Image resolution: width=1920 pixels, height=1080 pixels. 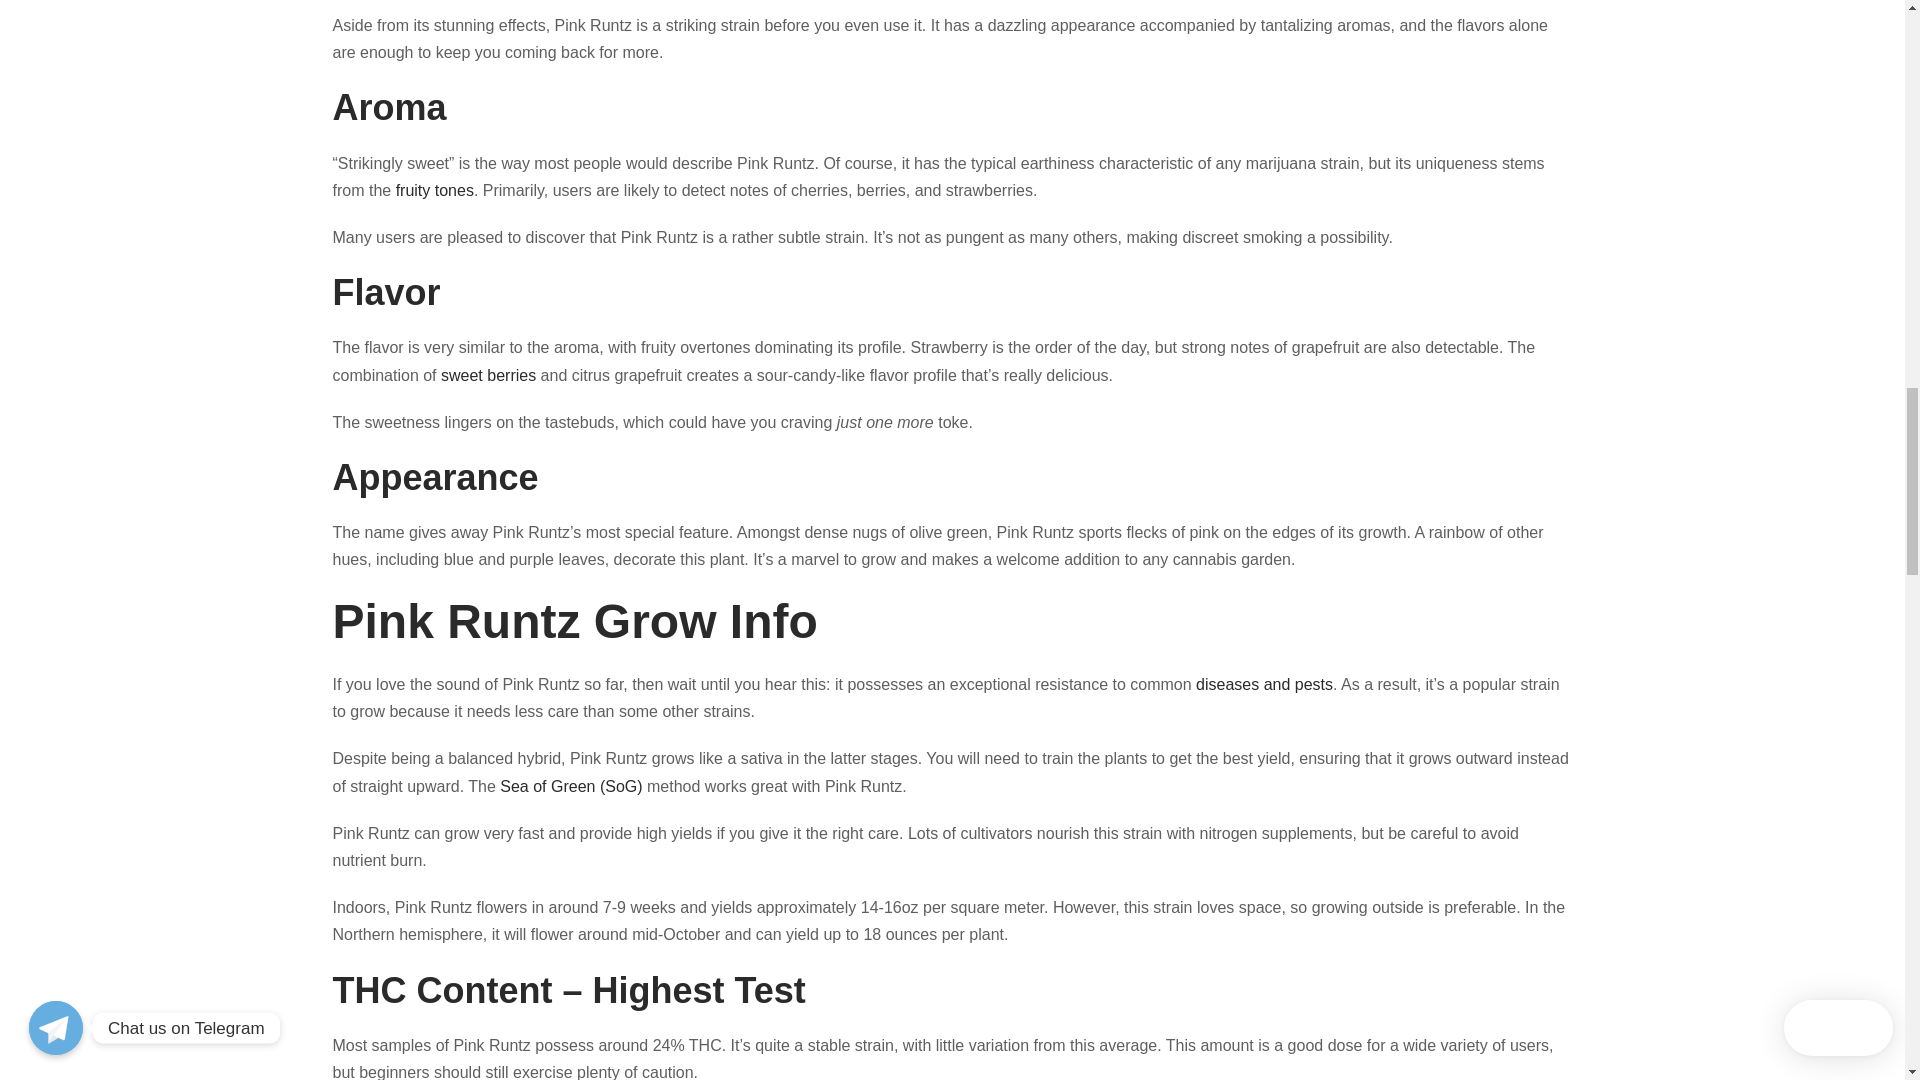 I want to click on sweet berries, so click(x=488, y=374).